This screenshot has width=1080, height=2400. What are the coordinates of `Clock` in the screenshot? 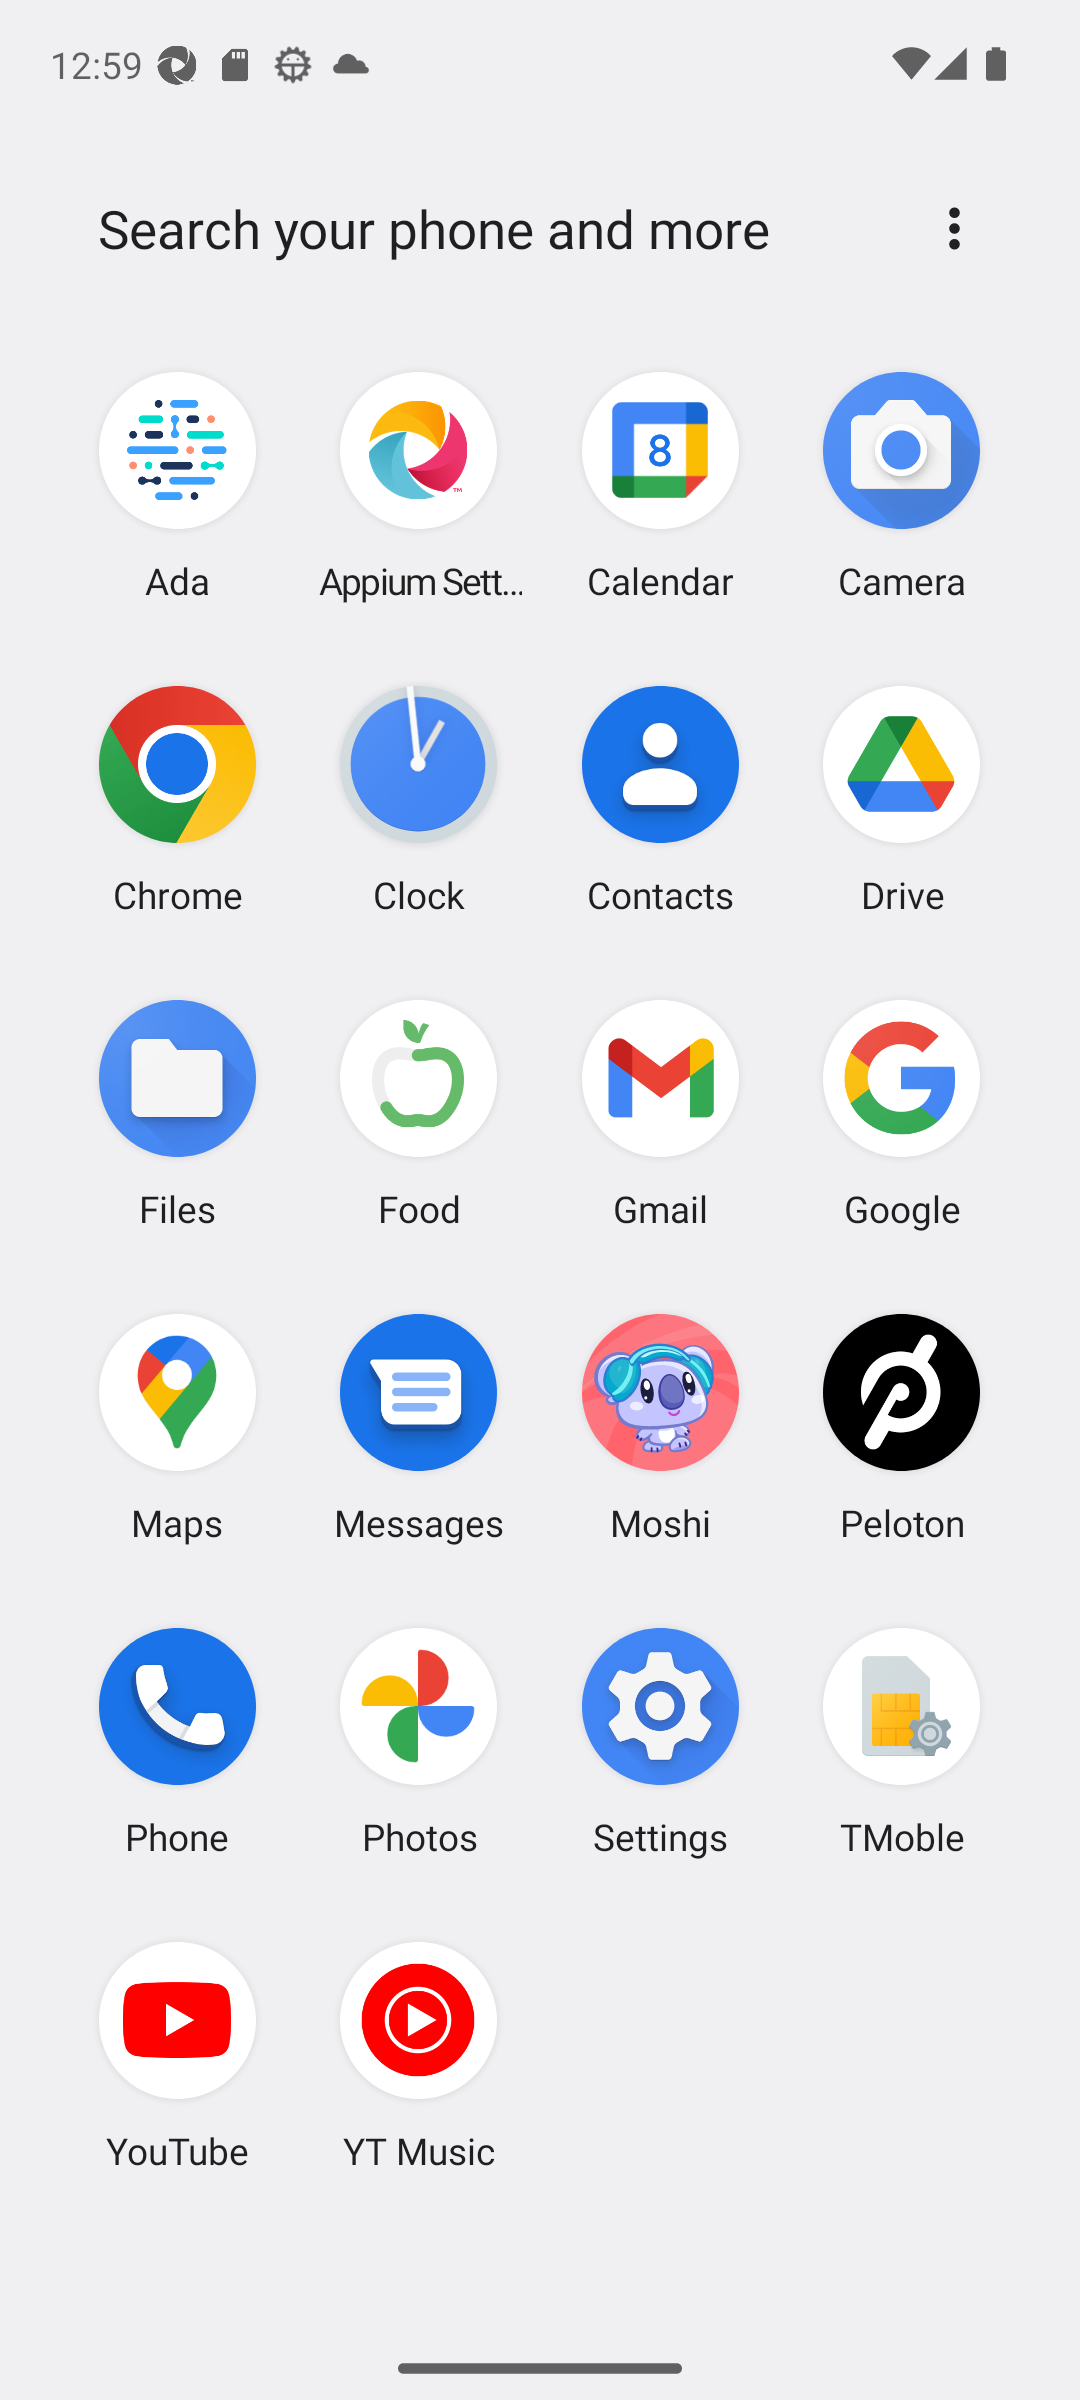 It's located at (419, 799).